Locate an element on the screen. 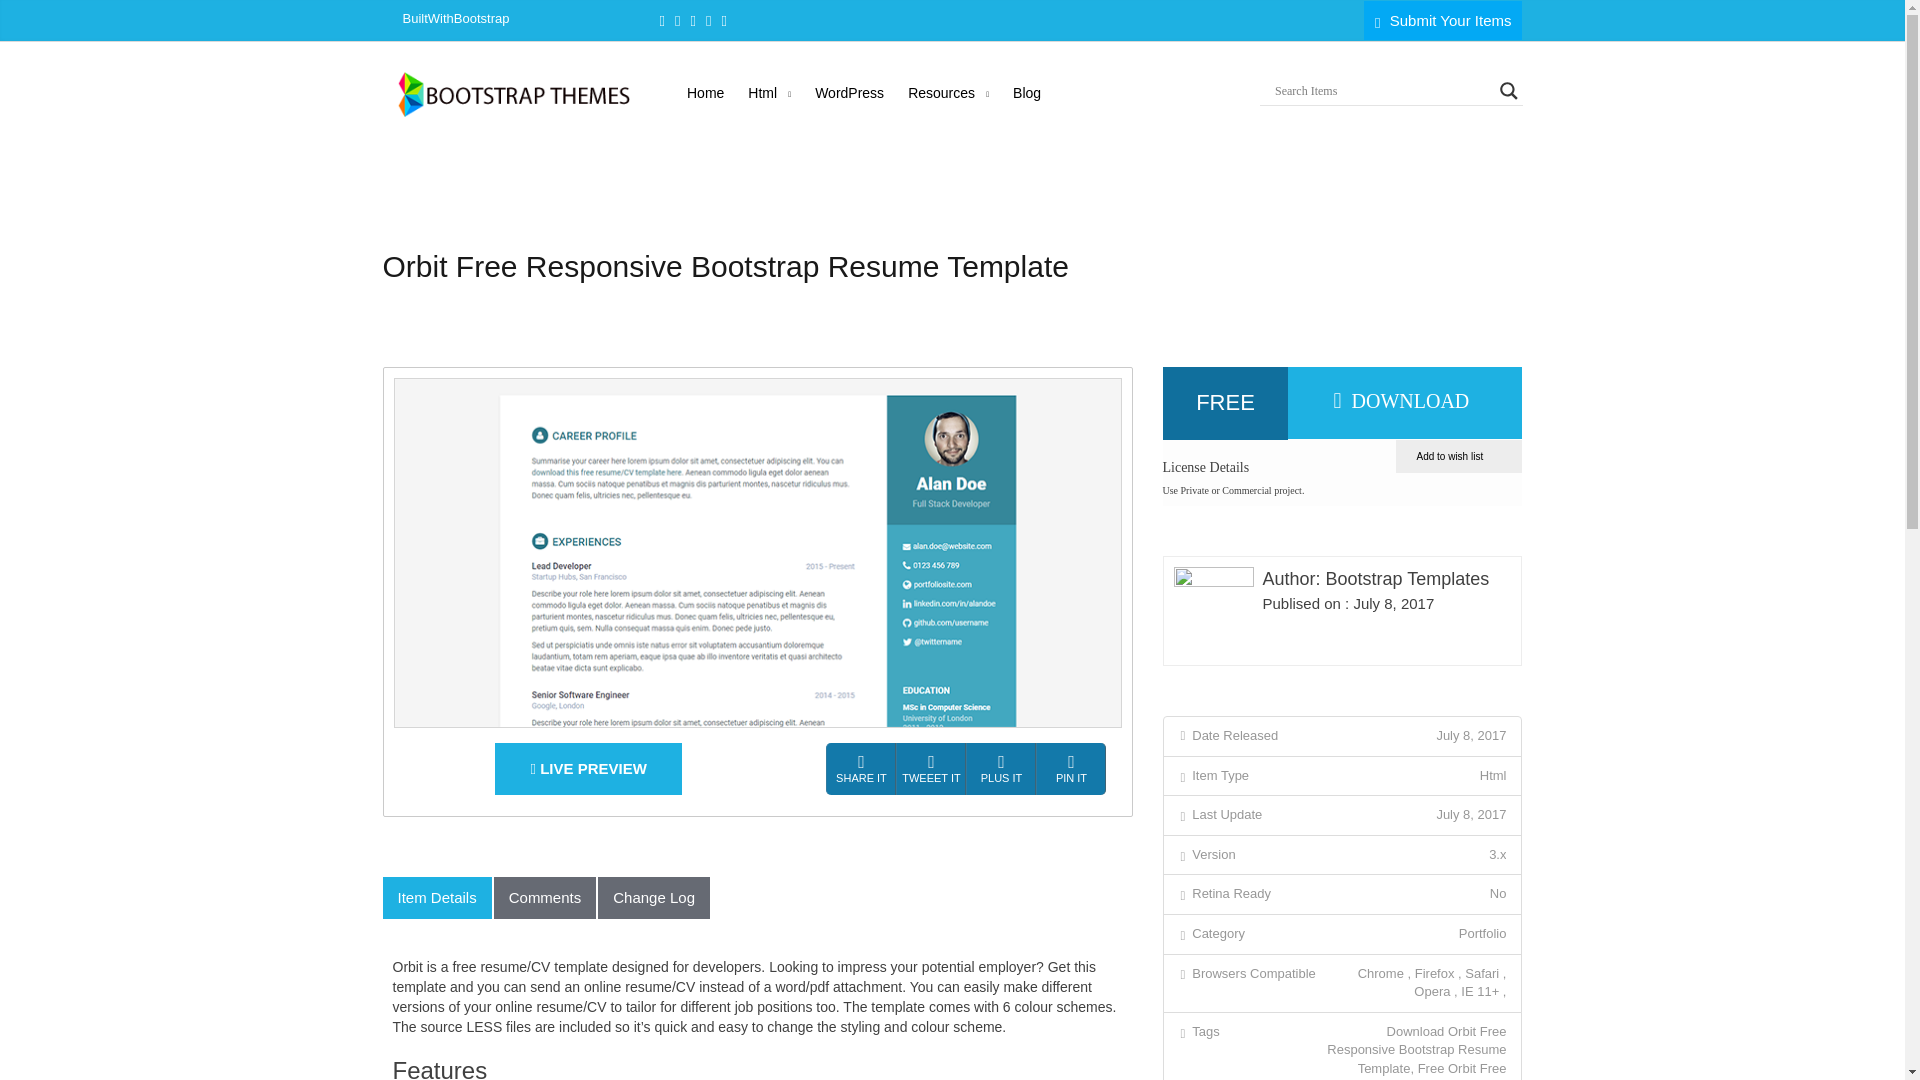 This screenshot has width=1920, height=1080. SHARE IT is located at coordinates (860, 770).